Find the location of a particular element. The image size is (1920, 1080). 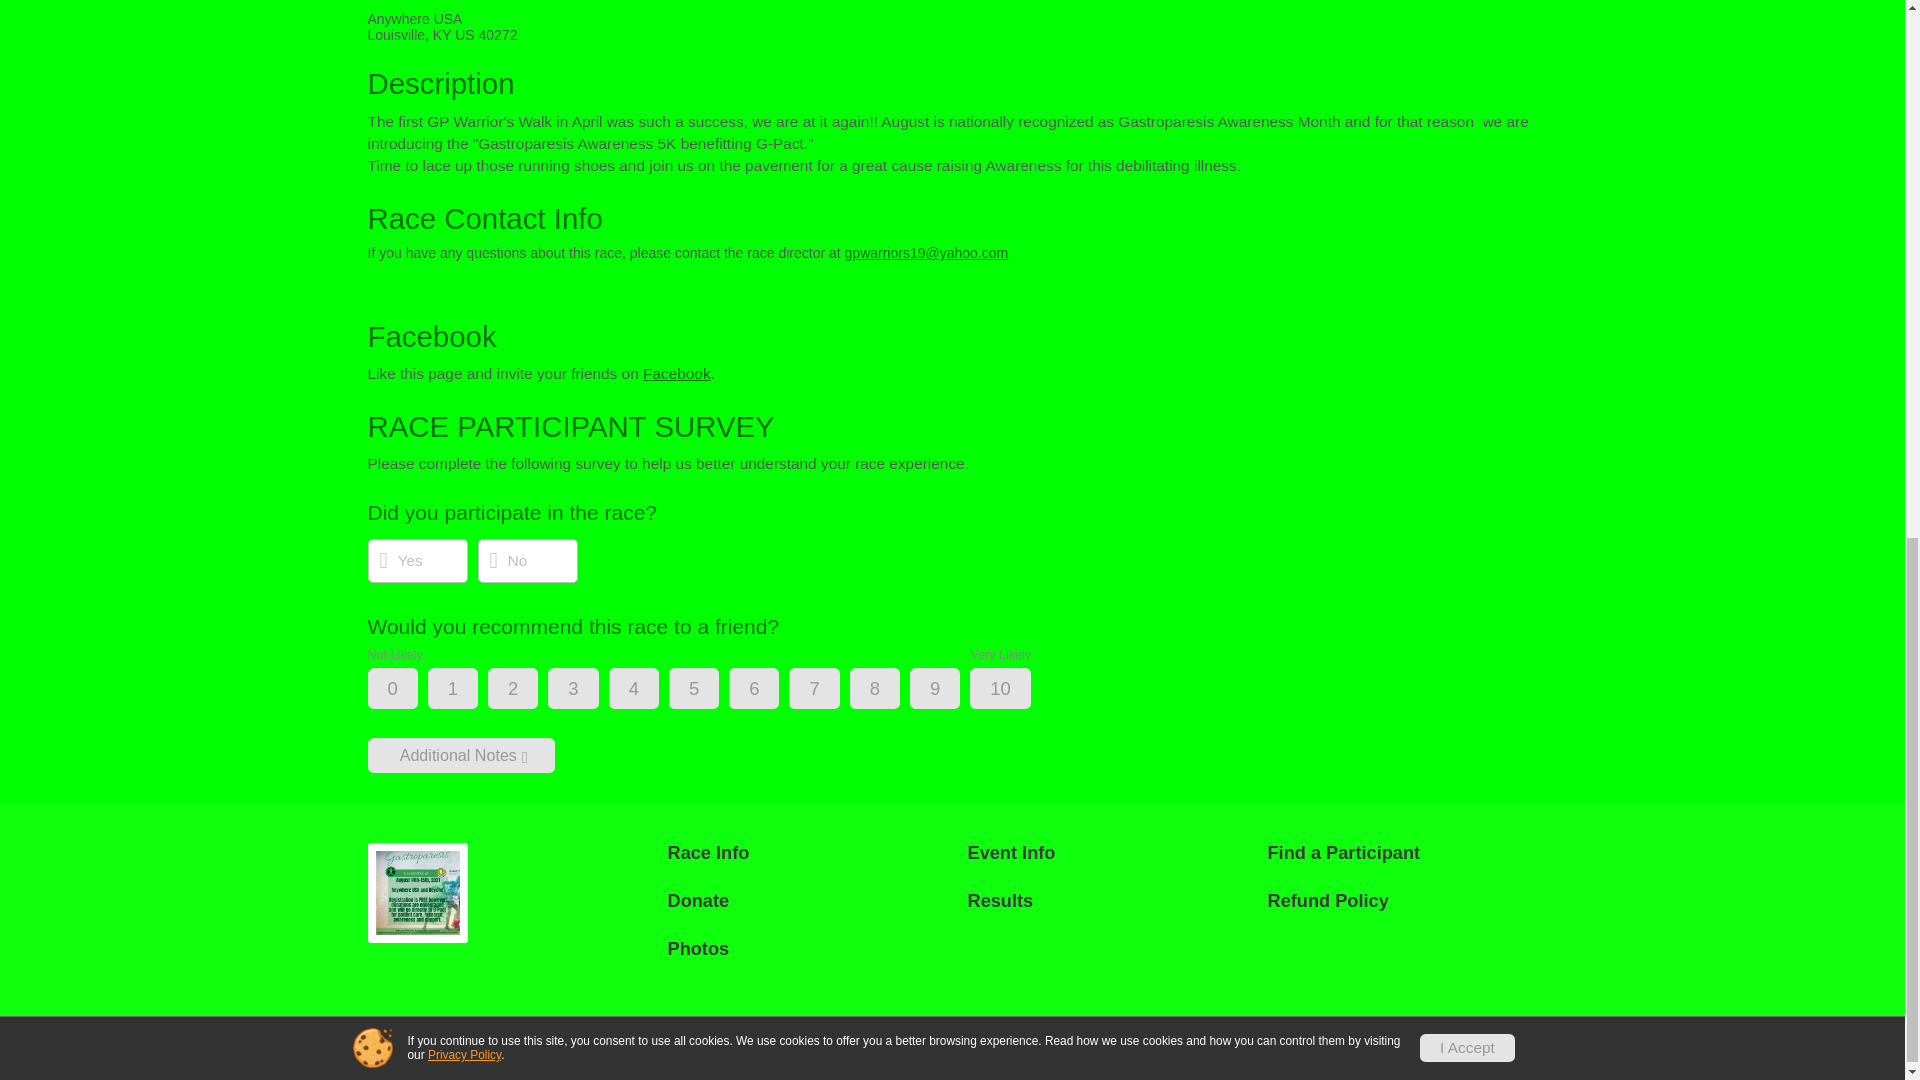

Race Info is located at coordinates (803, 854).